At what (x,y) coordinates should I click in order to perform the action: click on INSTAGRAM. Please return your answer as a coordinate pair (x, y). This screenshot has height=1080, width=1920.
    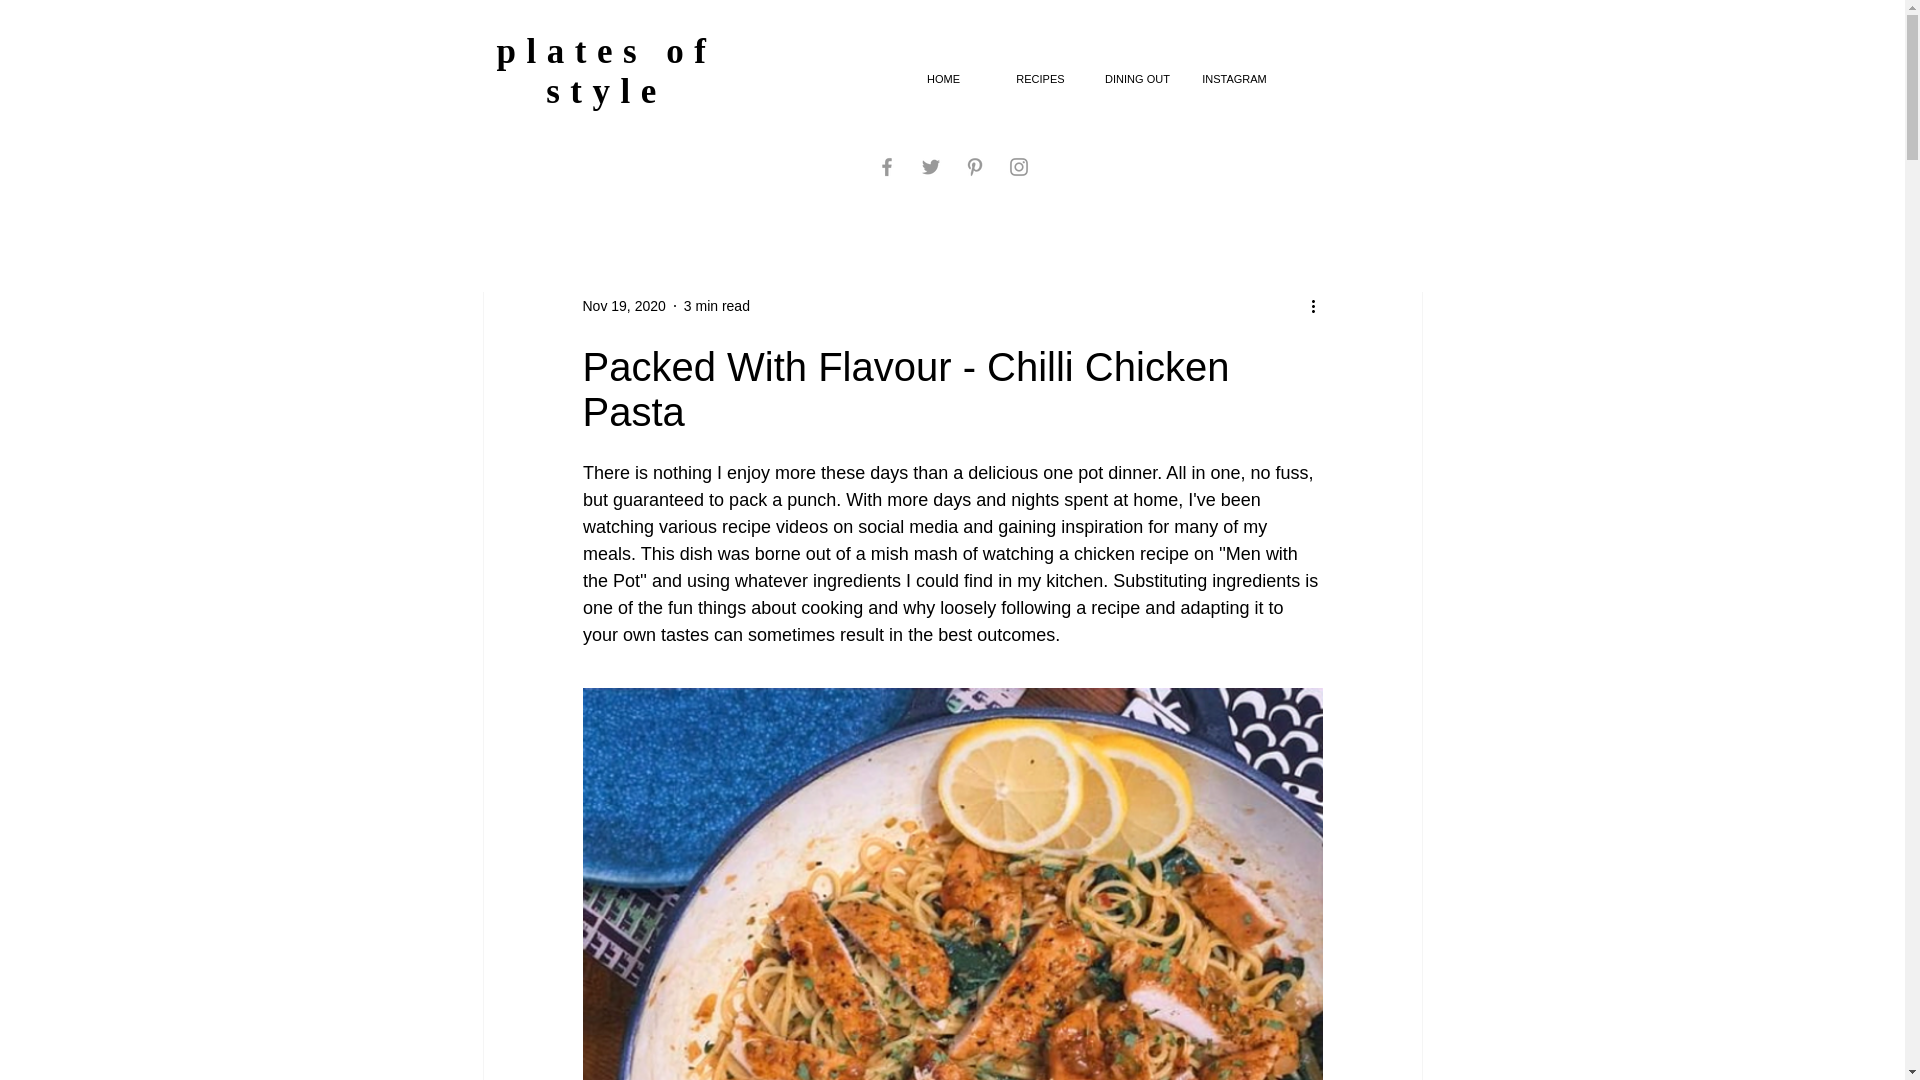
    Looking at the image, I should click on (1234, 79).